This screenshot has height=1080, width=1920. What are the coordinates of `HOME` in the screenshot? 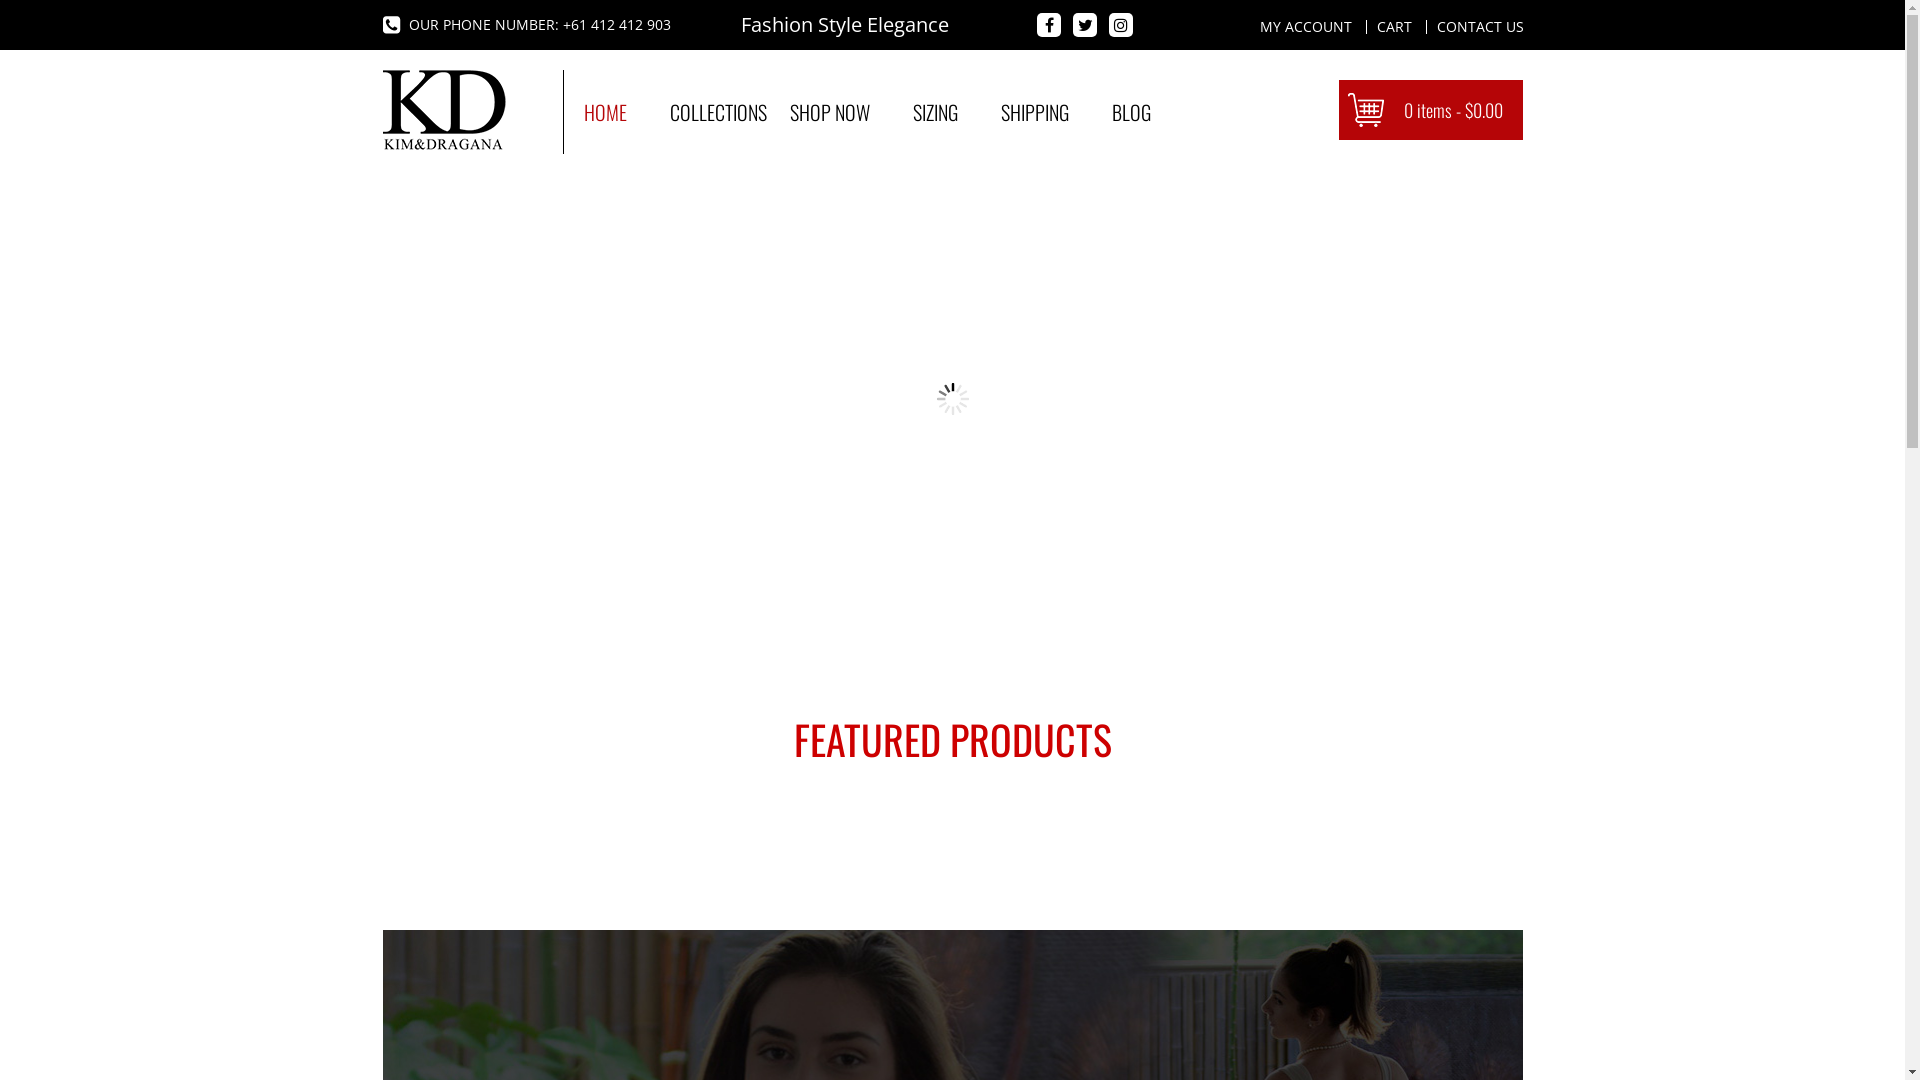 It's located at (606, 112).